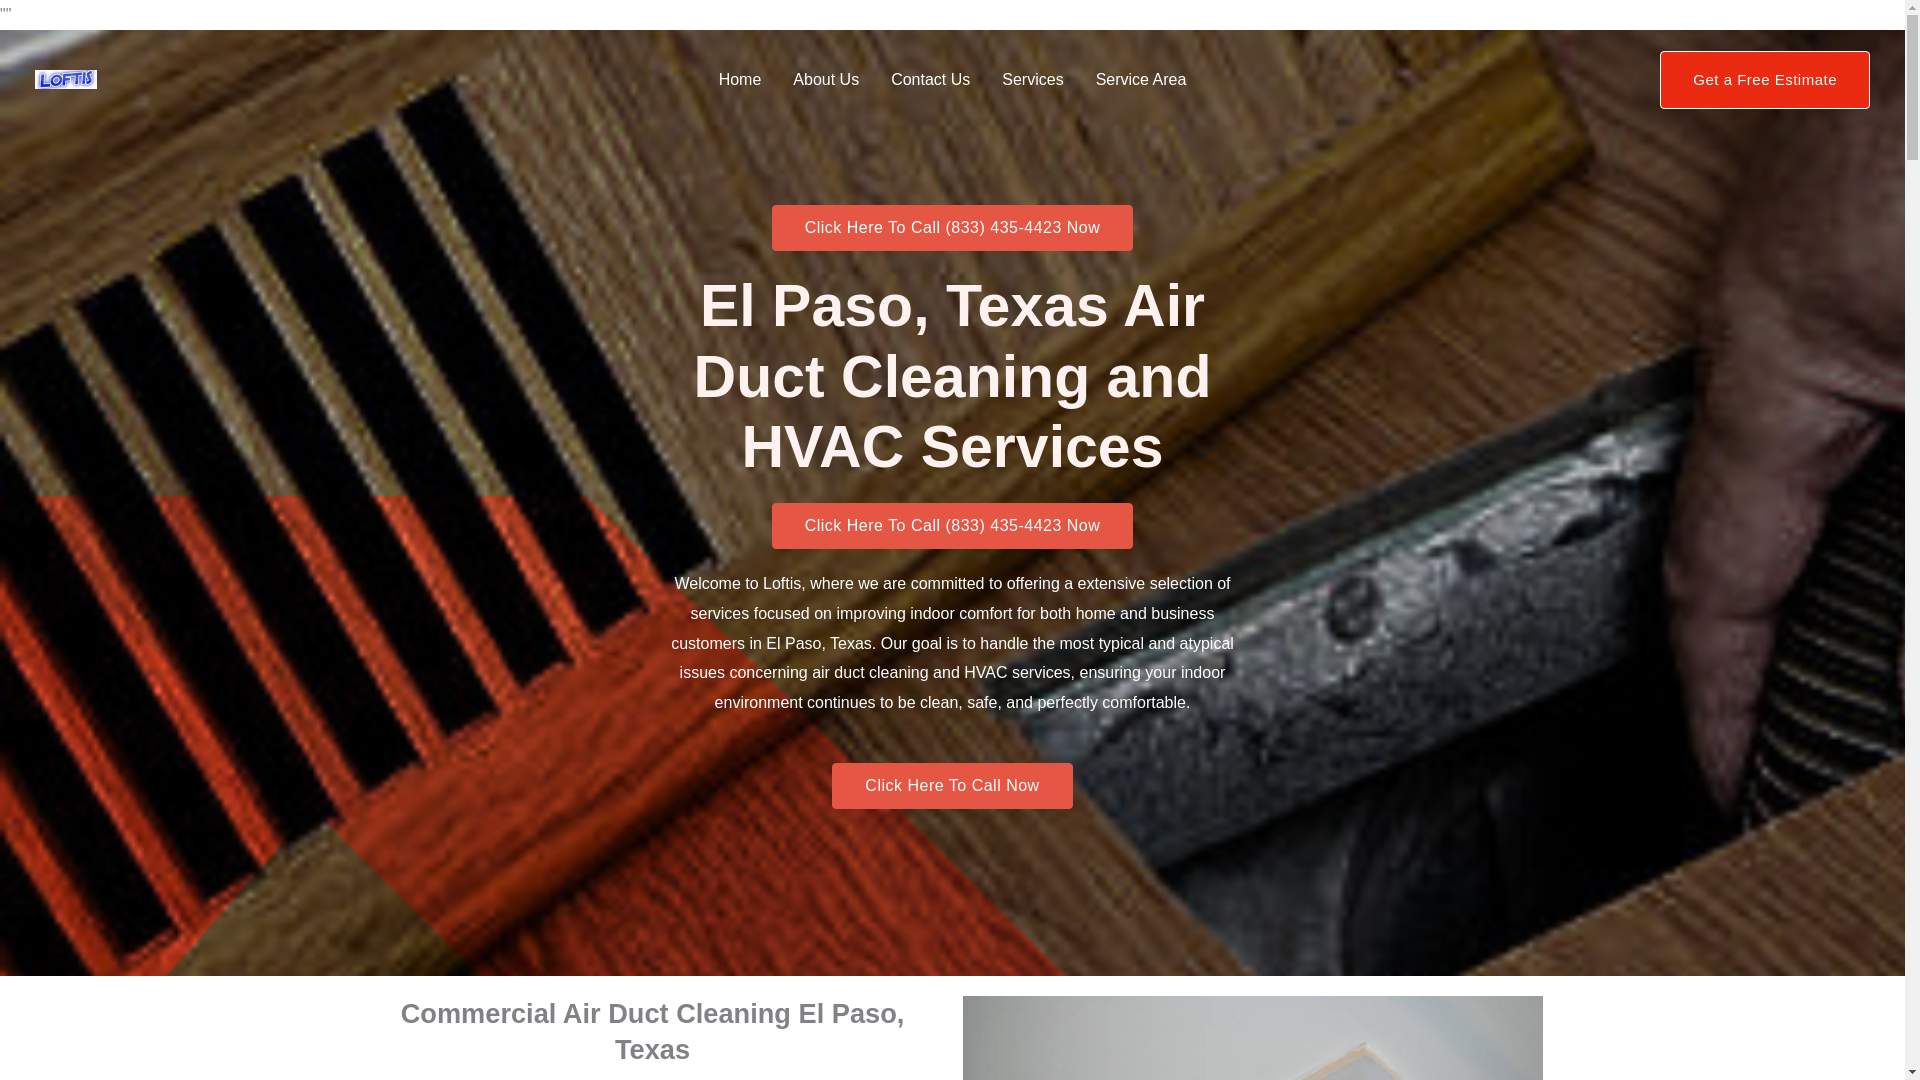 Image resolution: width=1920 pixels, height=1080 pixels. I want to click on Services, so click(1032, 80).